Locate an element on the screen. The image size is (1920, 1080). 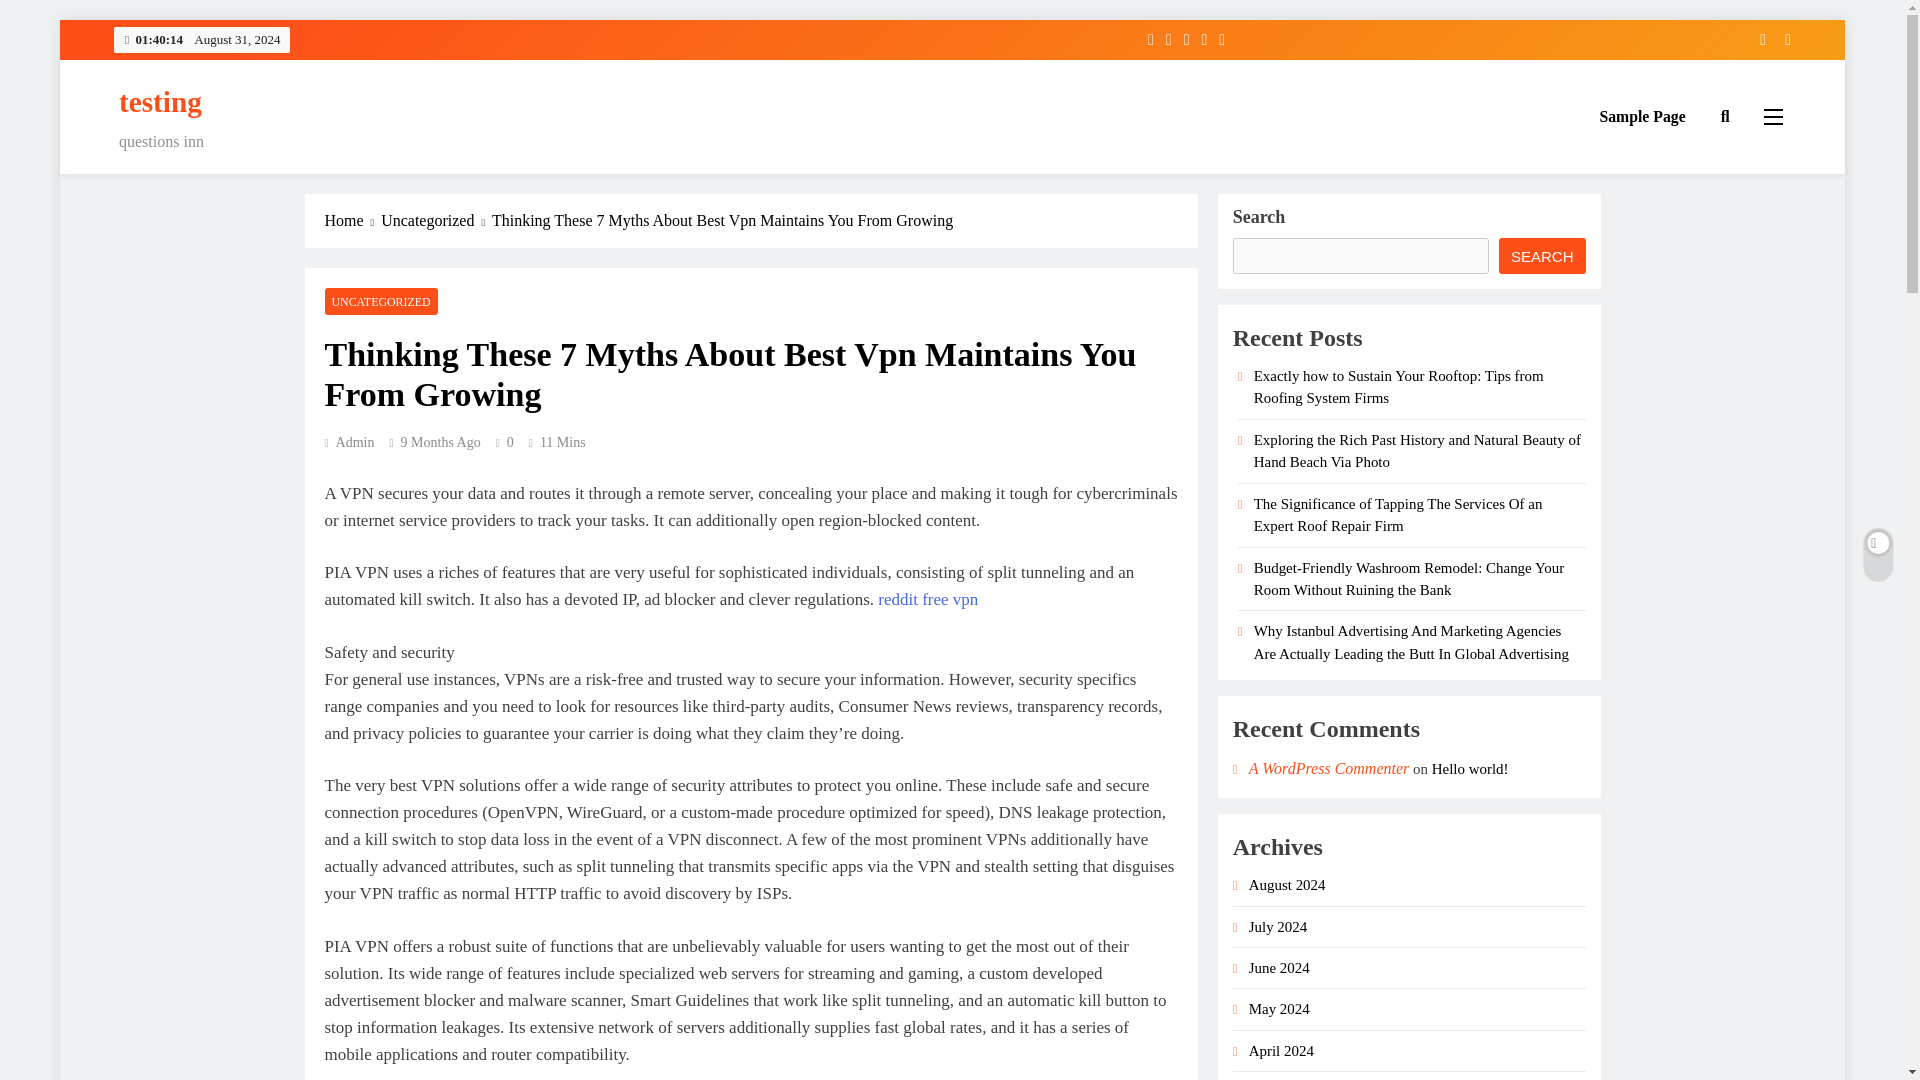
Admin is located at coordinates (349, 442).